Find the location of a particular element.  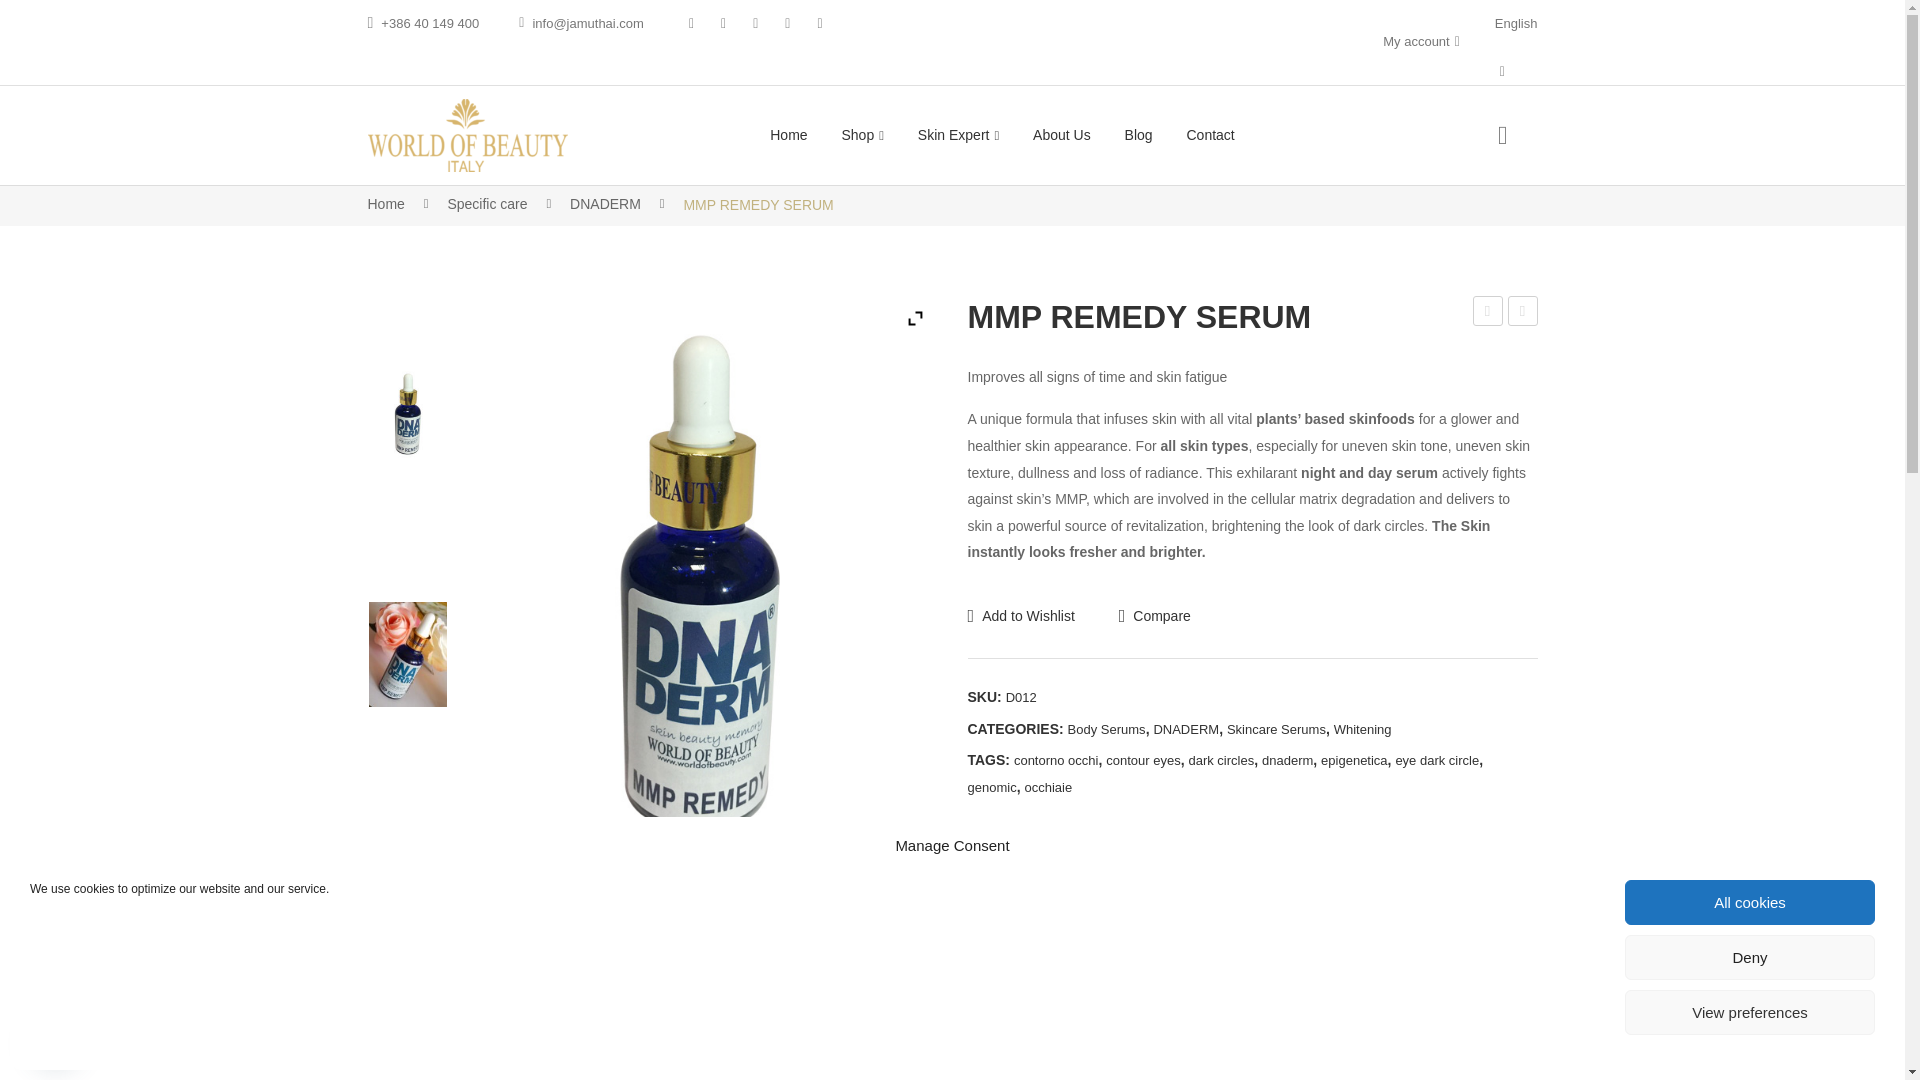

Deny is located at coordinates (1750, 957).